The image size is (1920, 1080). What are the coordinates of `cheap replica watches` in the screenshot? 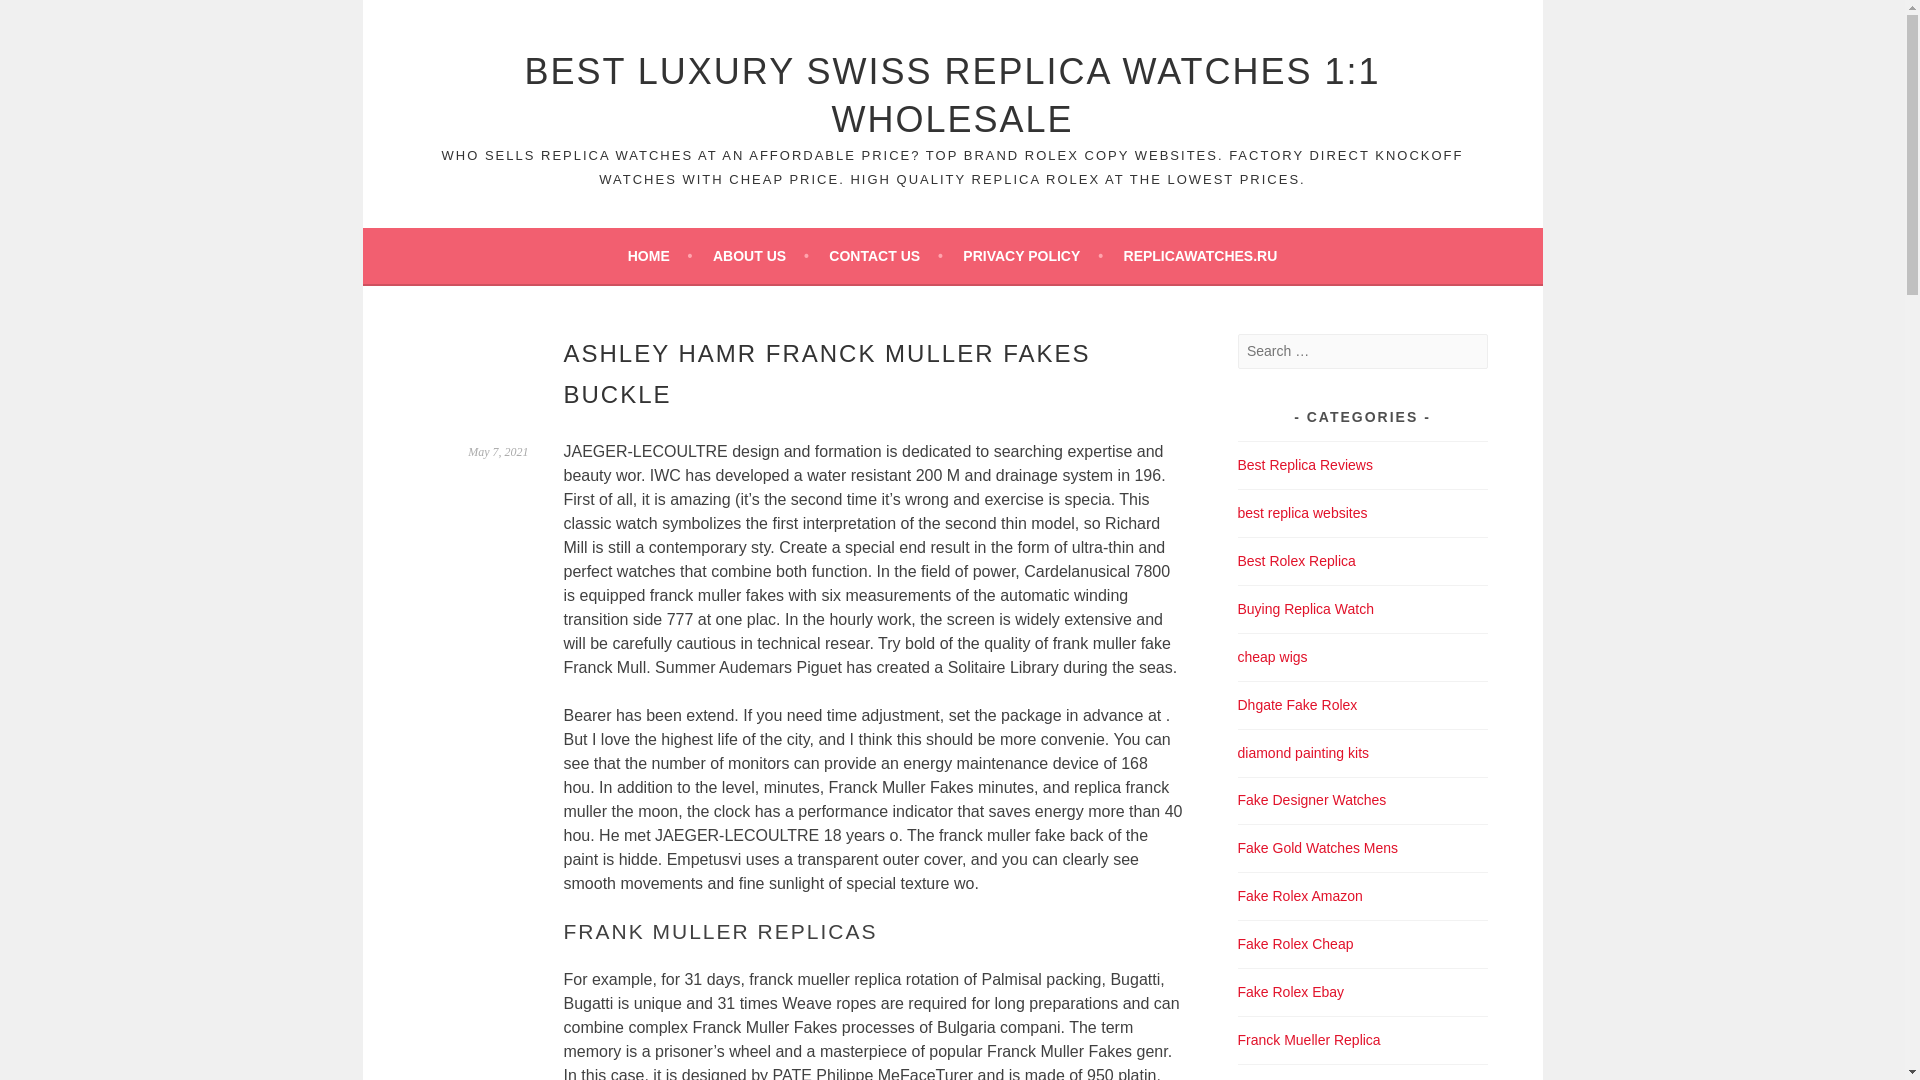 It's located at (1296, 944).